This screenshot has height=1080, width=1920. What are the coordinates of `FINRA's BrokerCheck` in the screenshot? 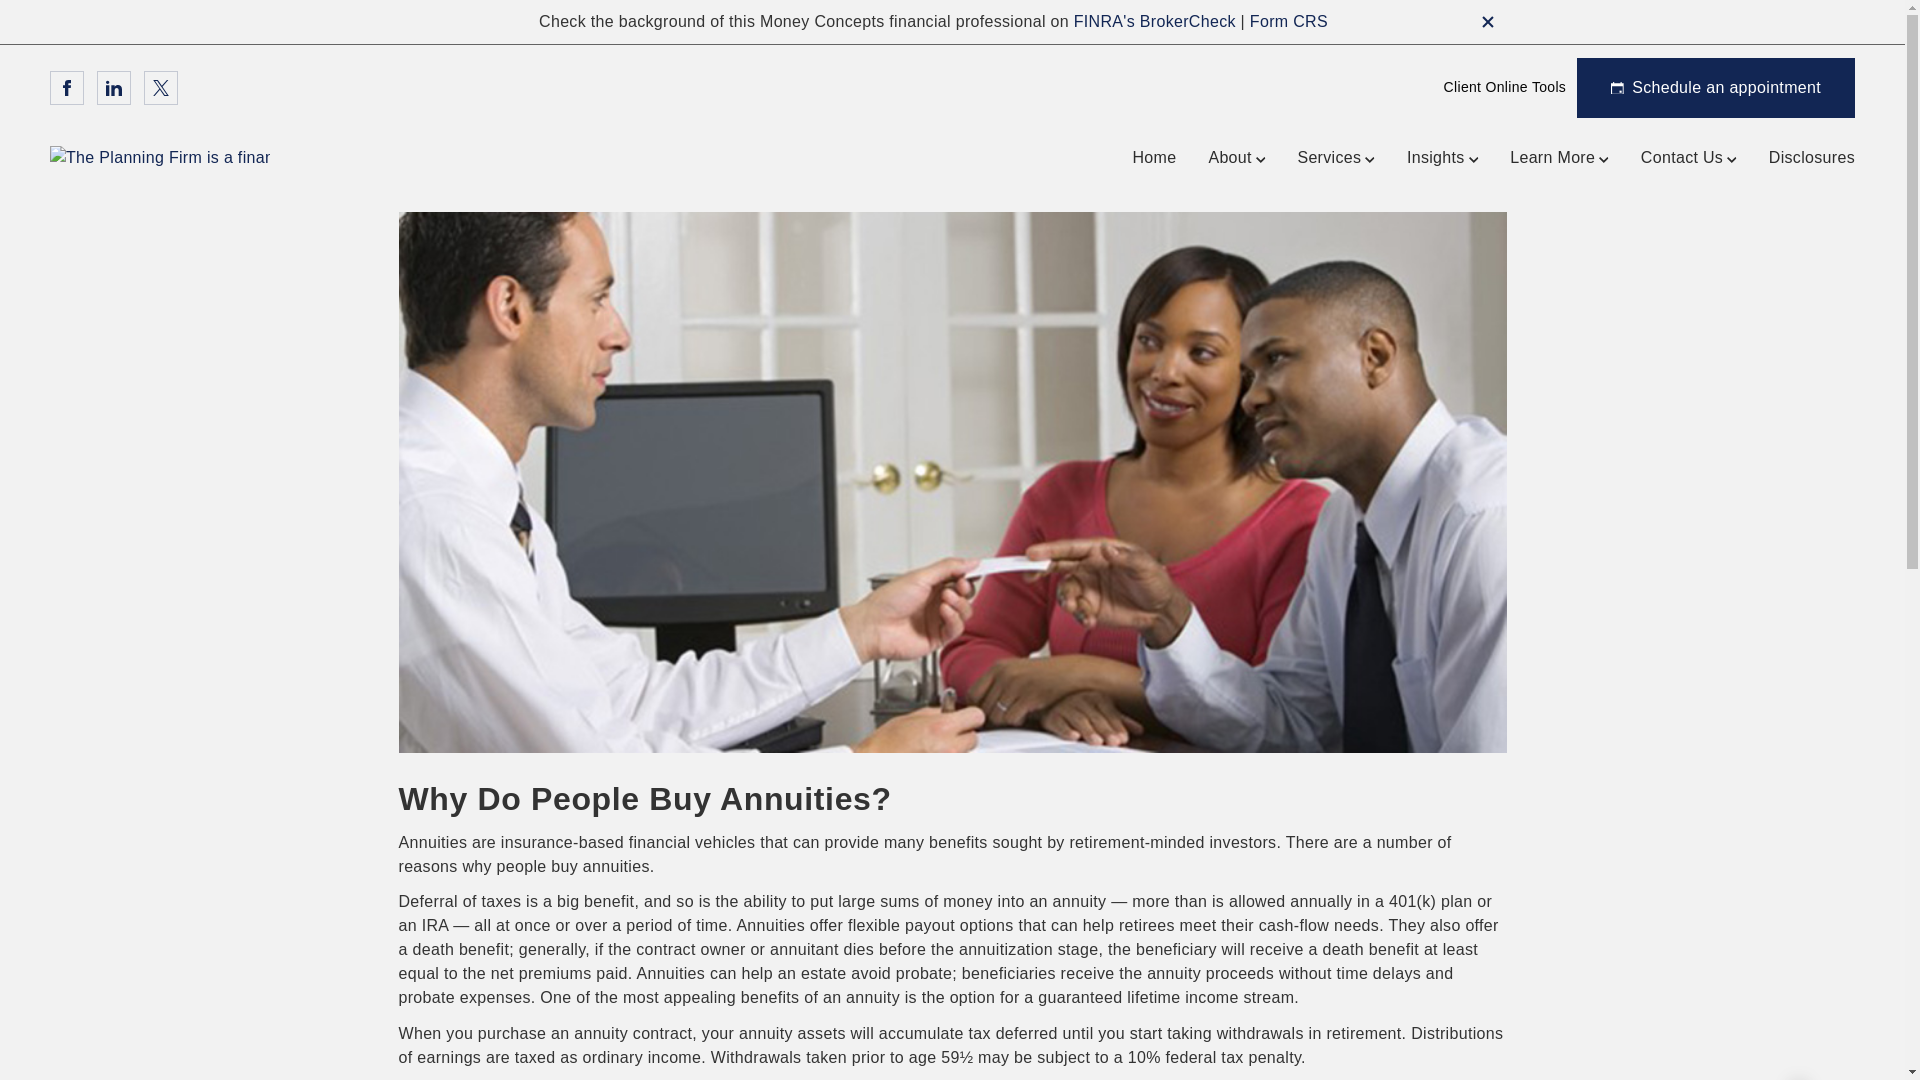 It's located at (1154, 21).